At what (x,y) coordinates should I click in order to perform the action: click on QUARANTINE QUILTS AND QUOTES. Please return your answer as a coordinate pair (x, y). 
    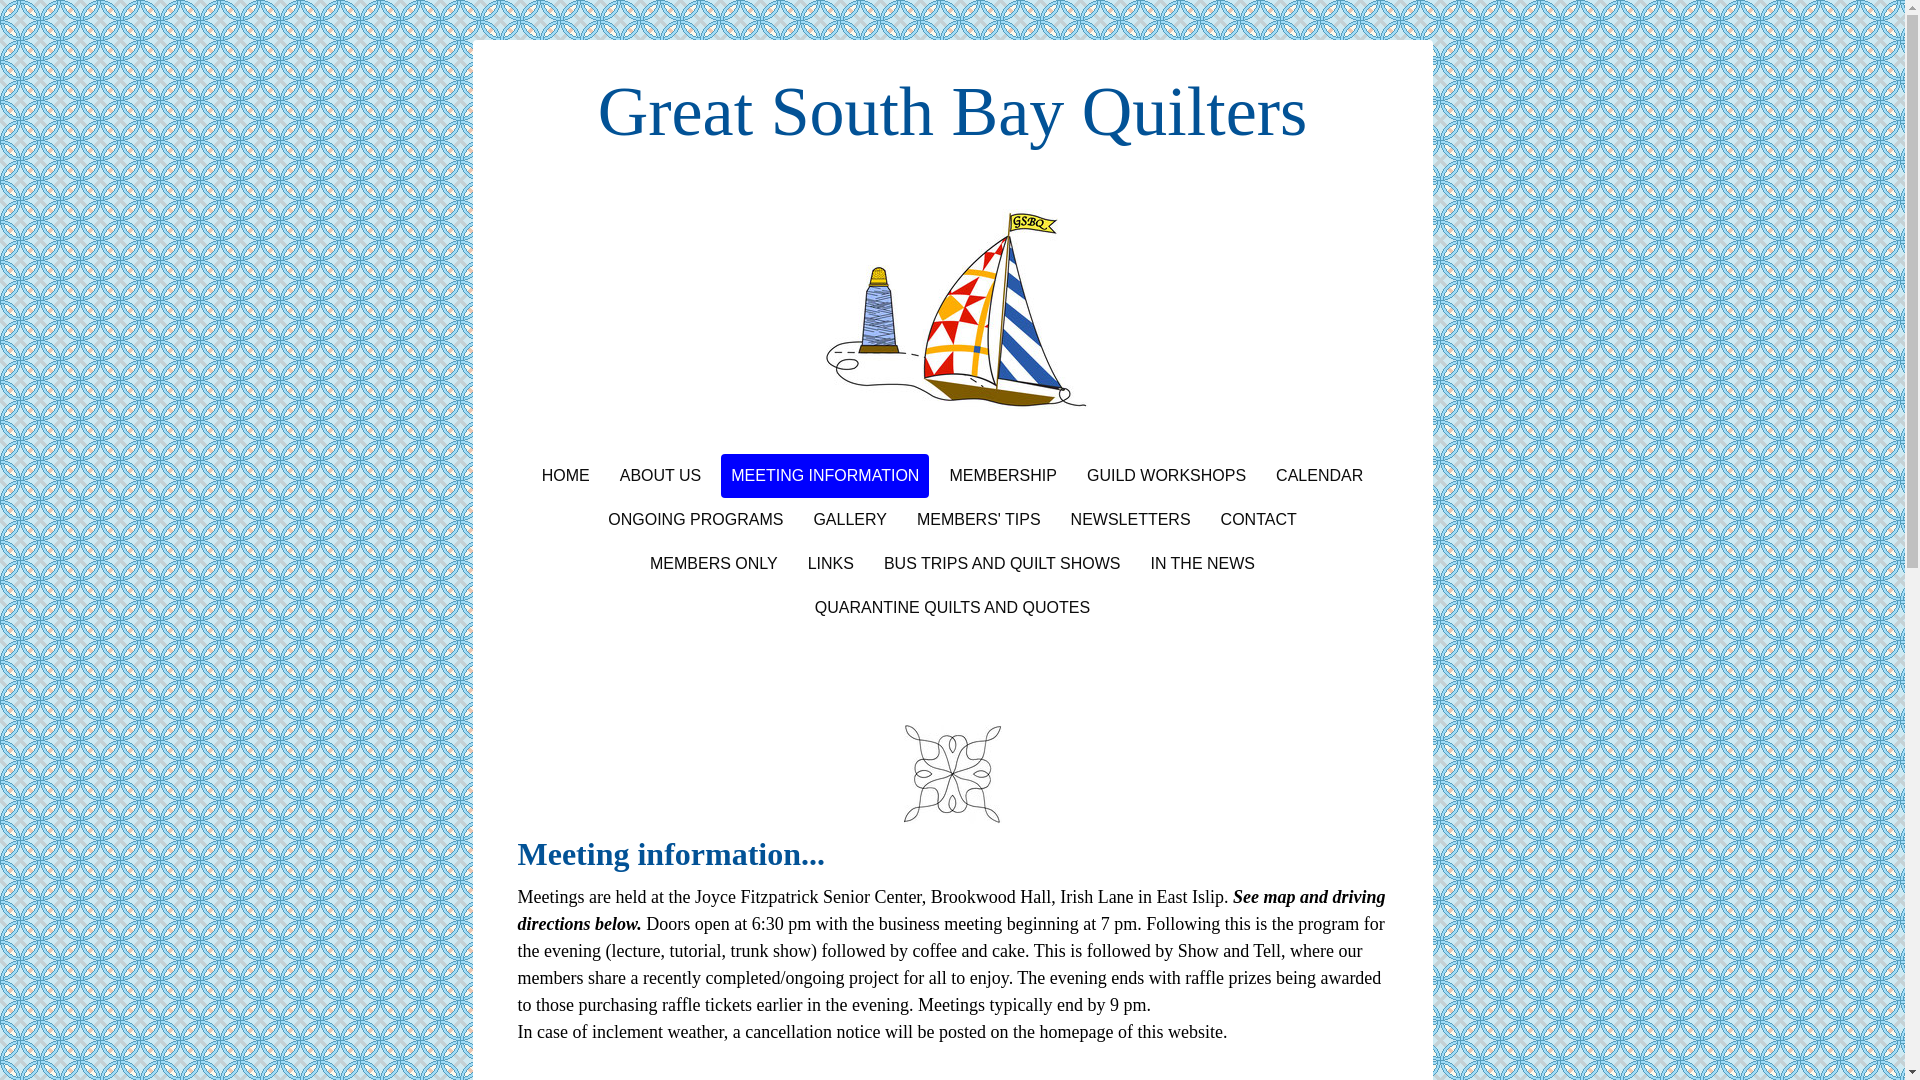
    Looking at the image, I should click on (952, 608).